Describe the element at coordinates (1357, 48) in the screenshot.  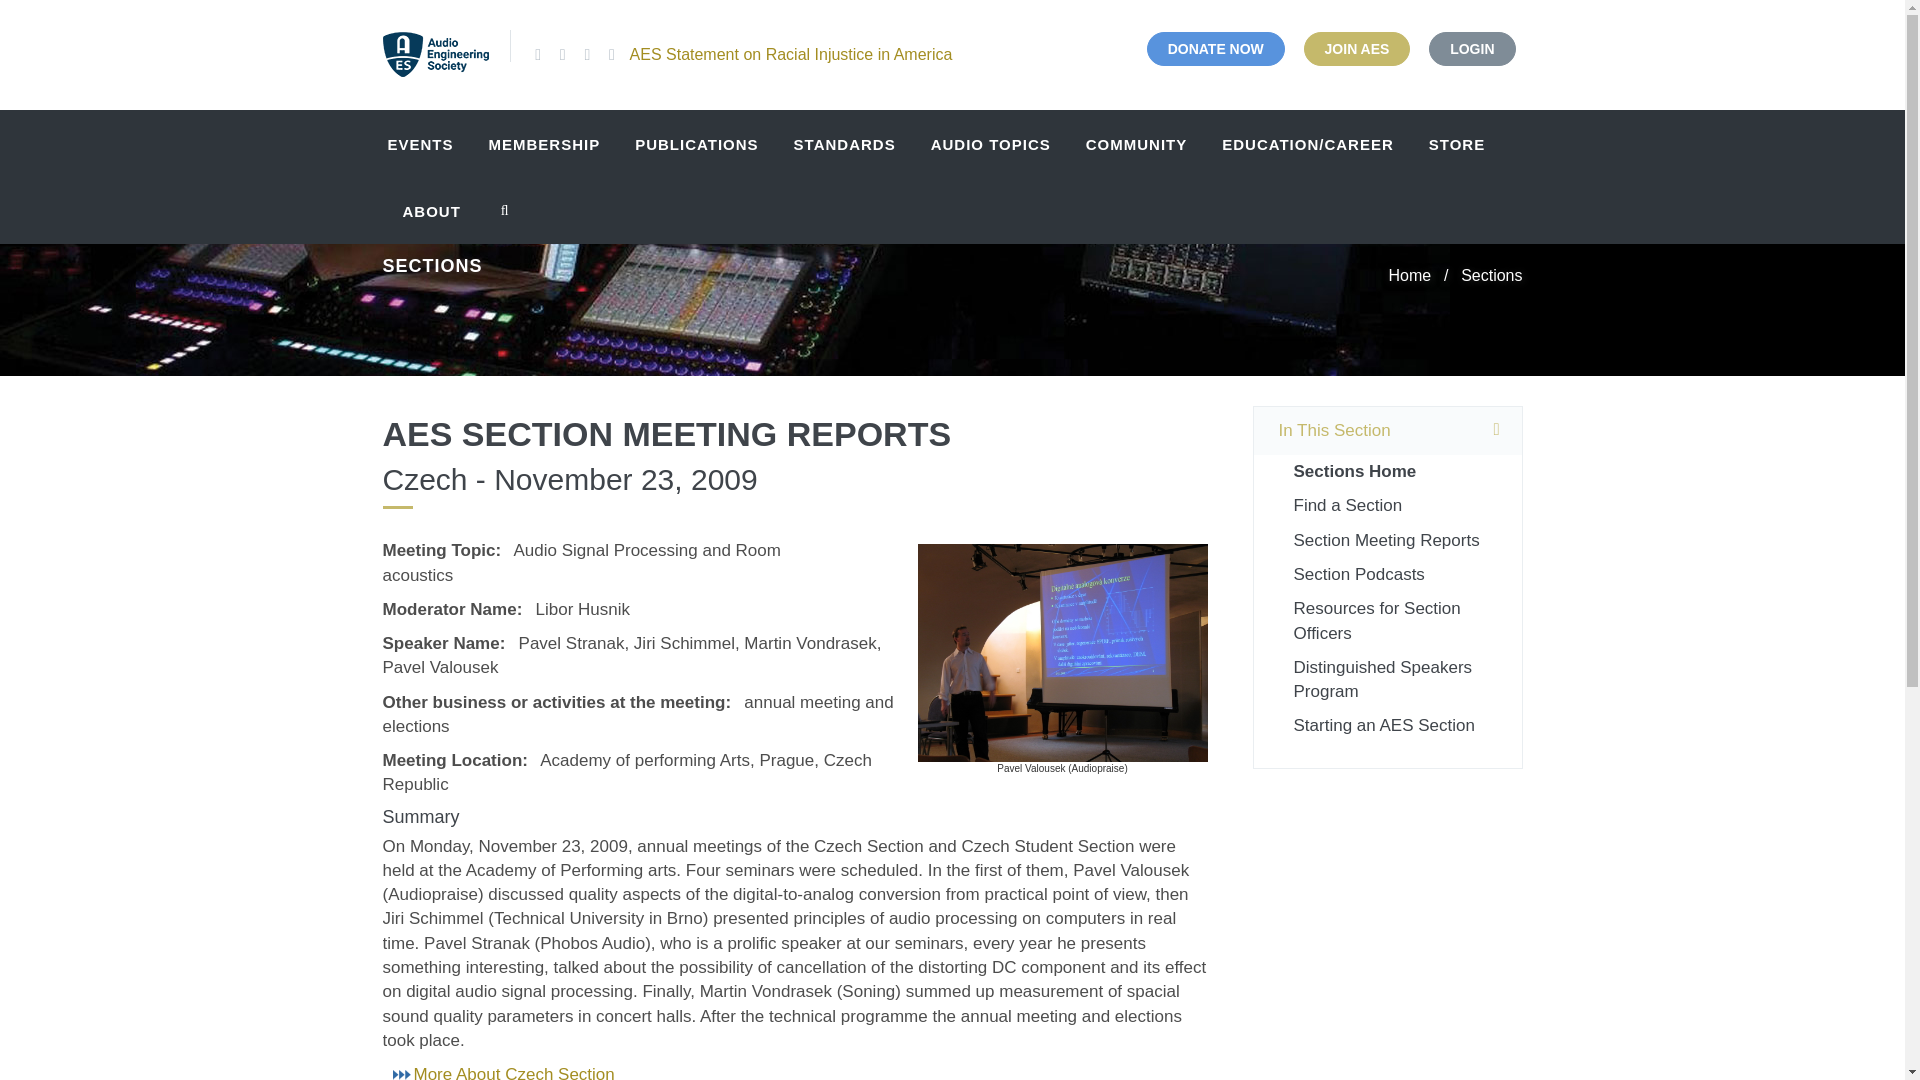
I see `JOIN AES` at that location.